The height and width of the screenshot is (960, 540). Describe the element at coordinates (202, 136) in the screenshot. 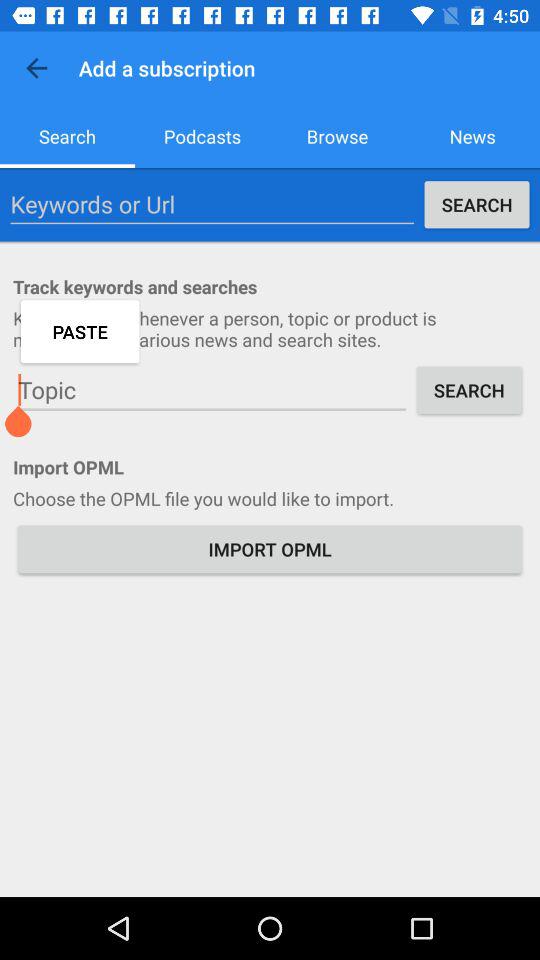

I see `launch the icon to the right of the search icon` at that location.